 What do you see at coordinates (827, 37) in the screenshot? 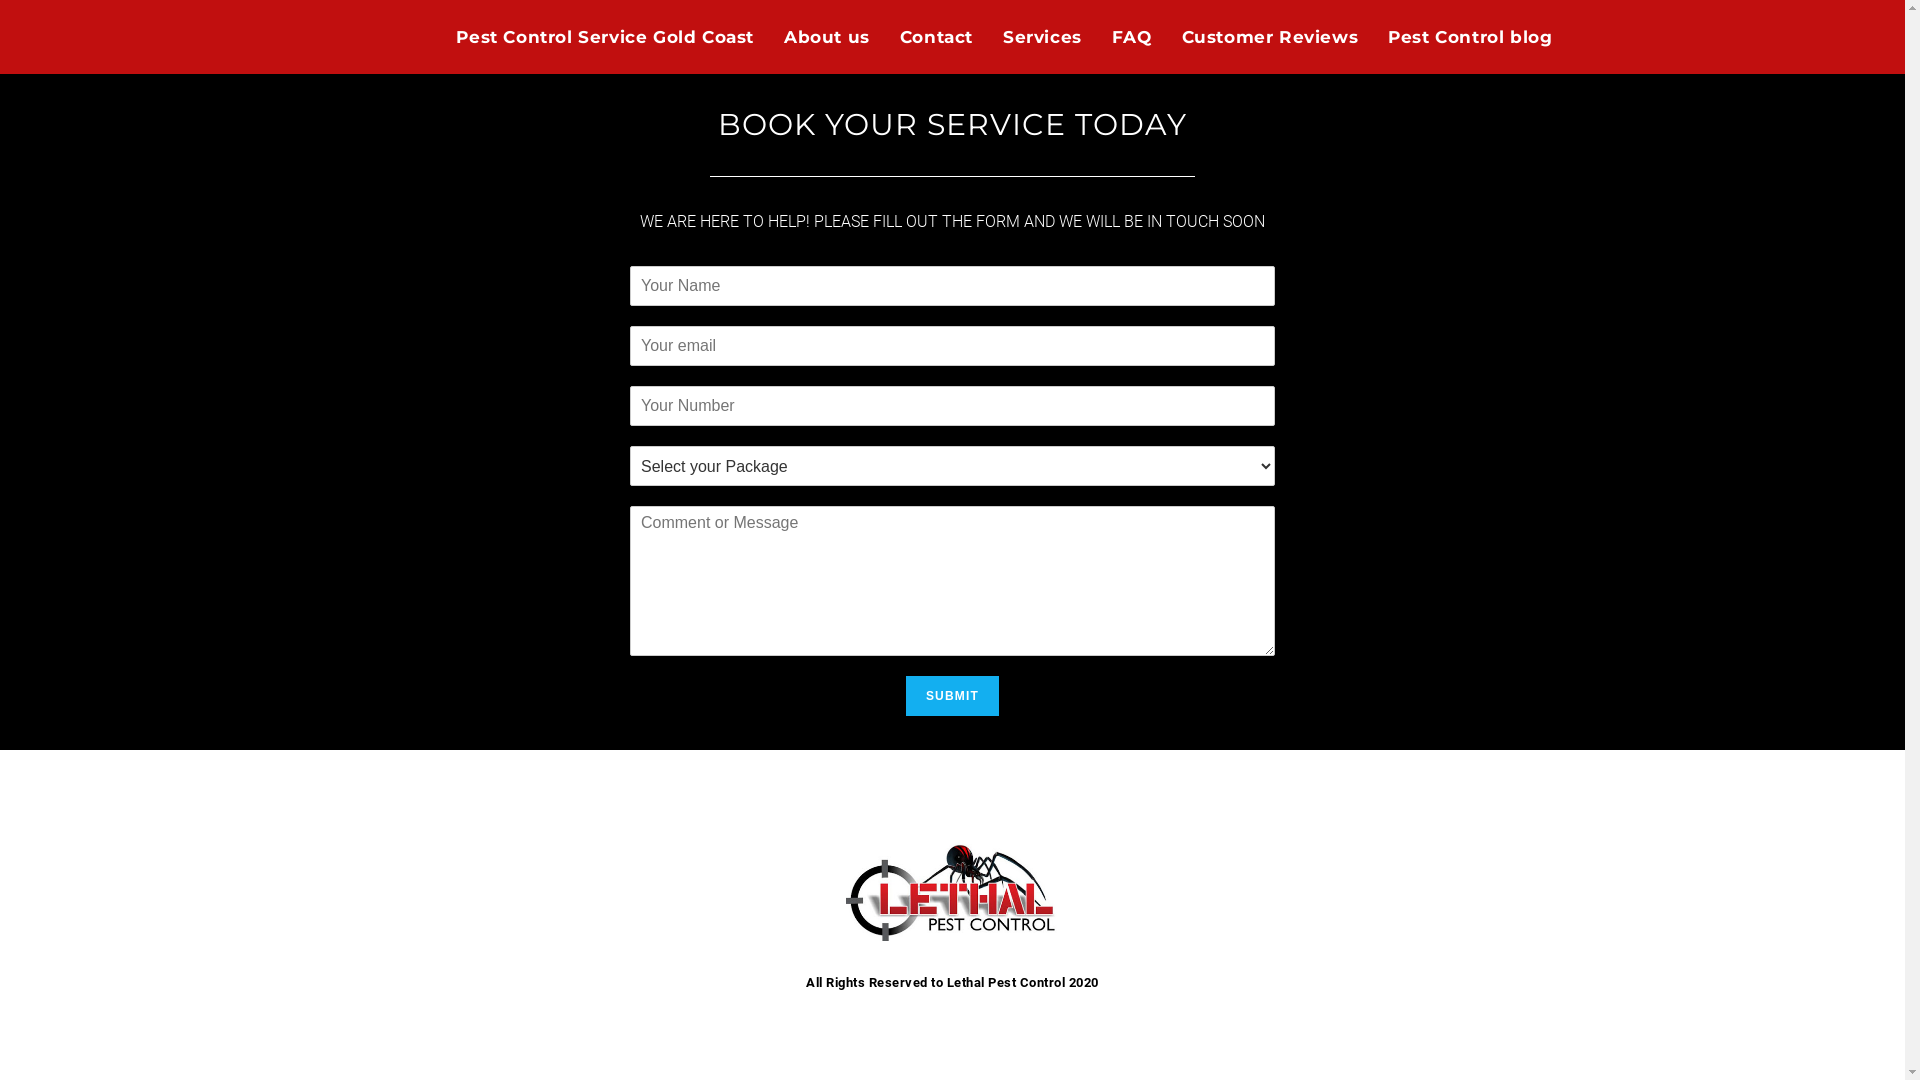
I see `About us` at bounding box center [827, 37].